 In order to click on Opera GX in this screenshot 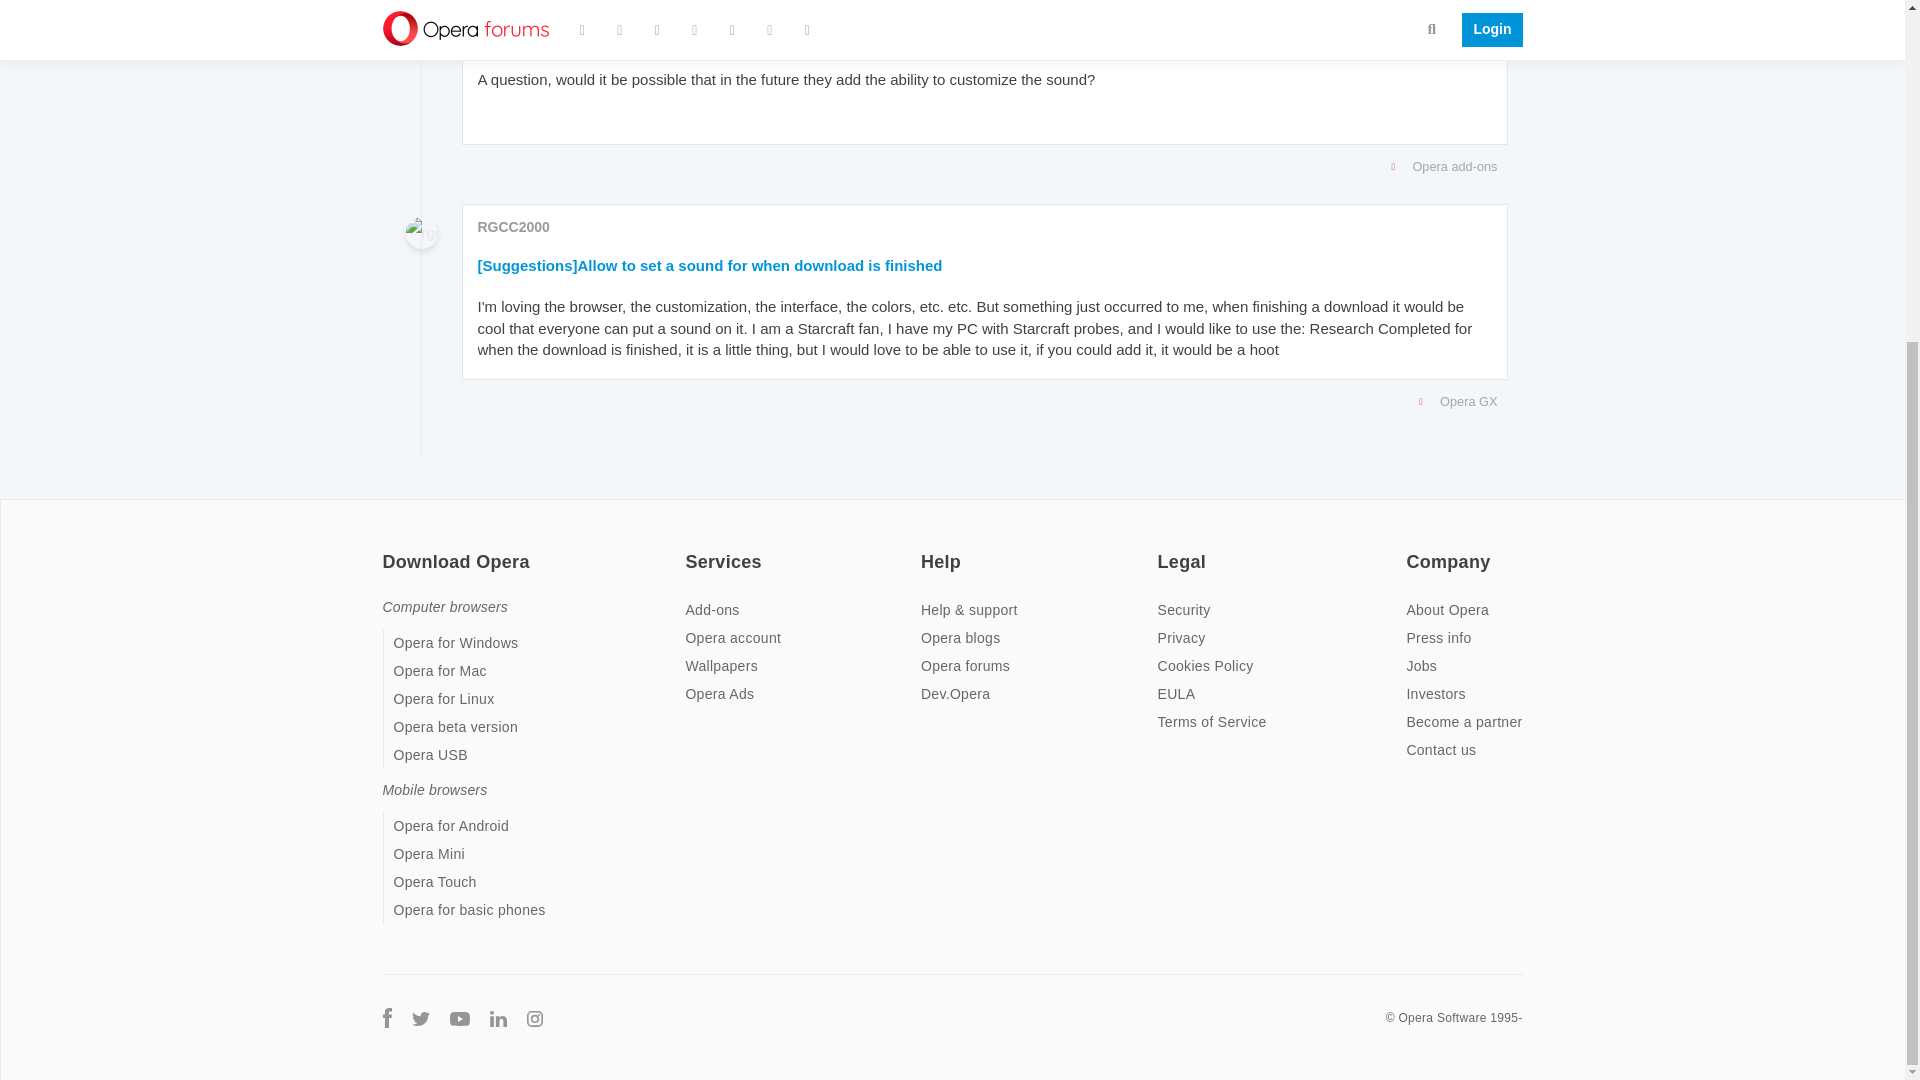, I will do `click(980, 401)`.